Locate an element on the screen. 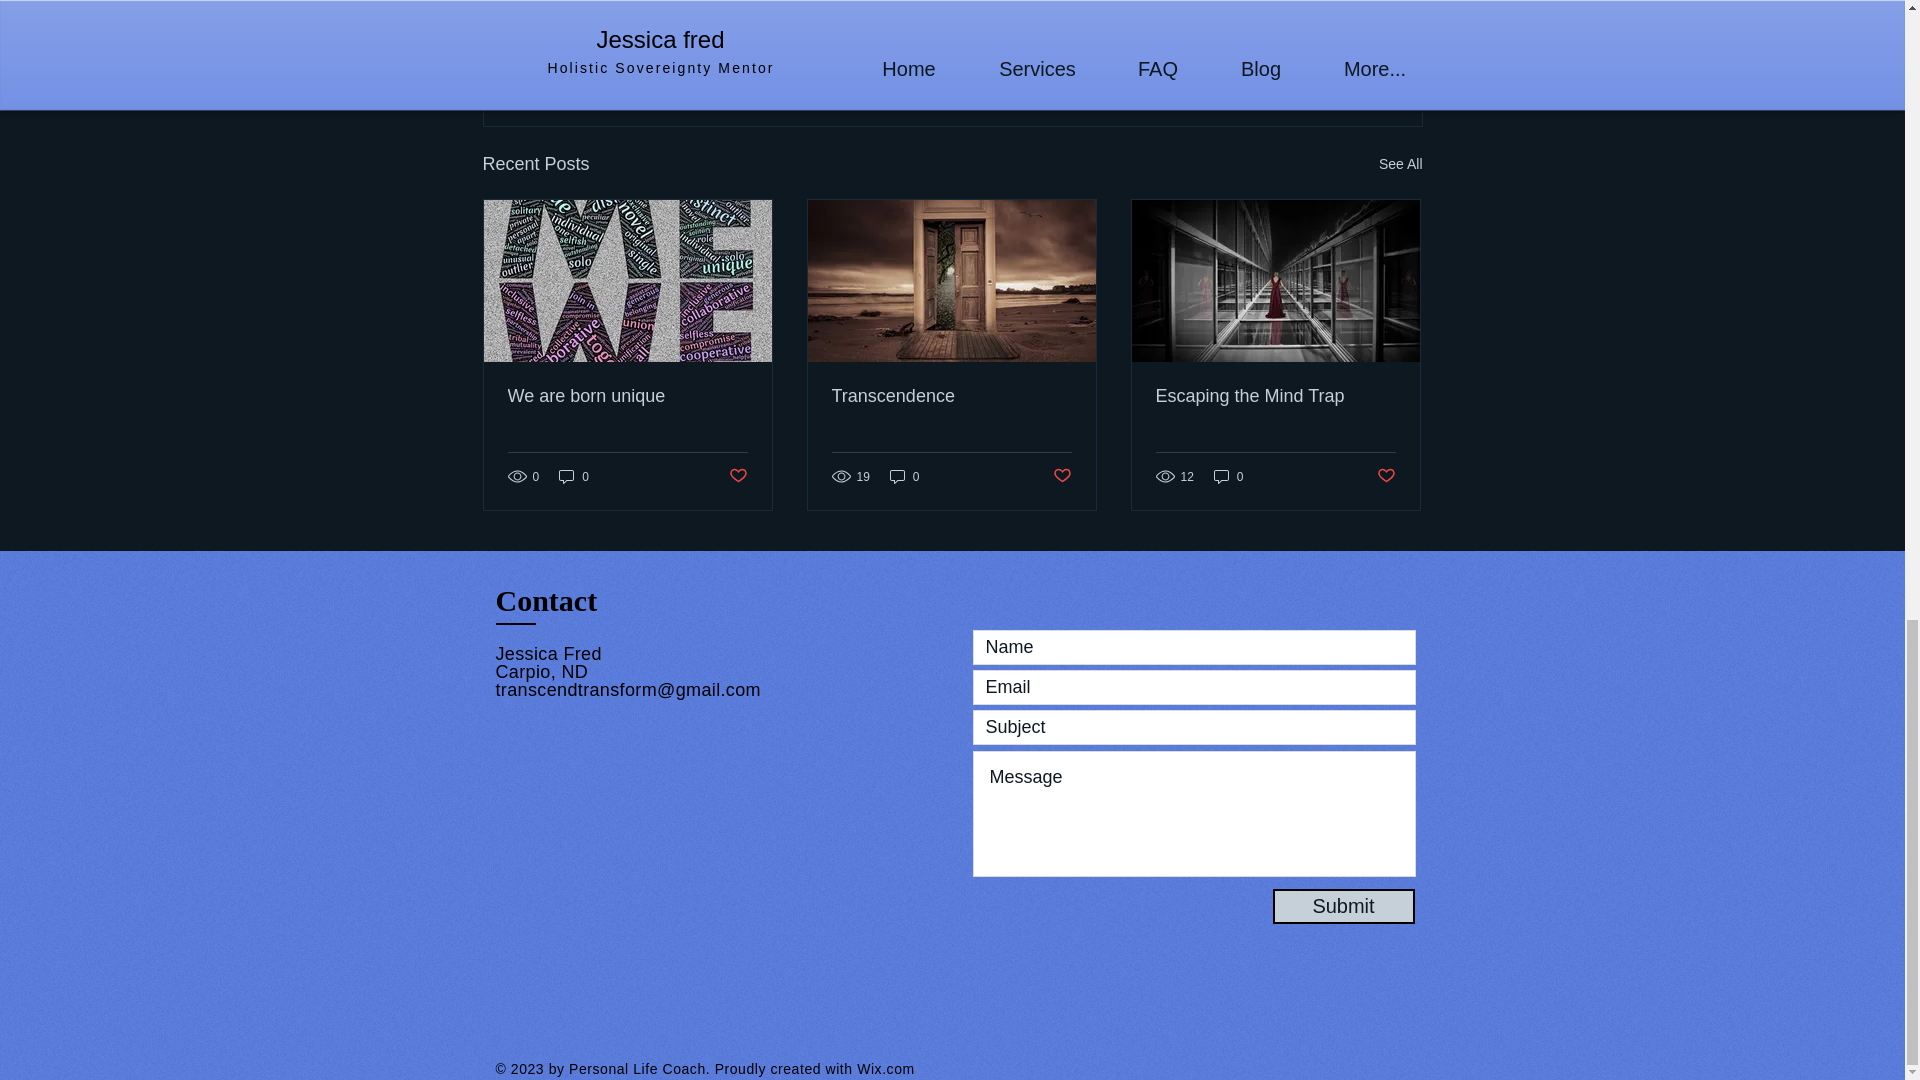 The width and height of the screenshot is (1920, 1080). 0 is located at coordinates (1228, 476).